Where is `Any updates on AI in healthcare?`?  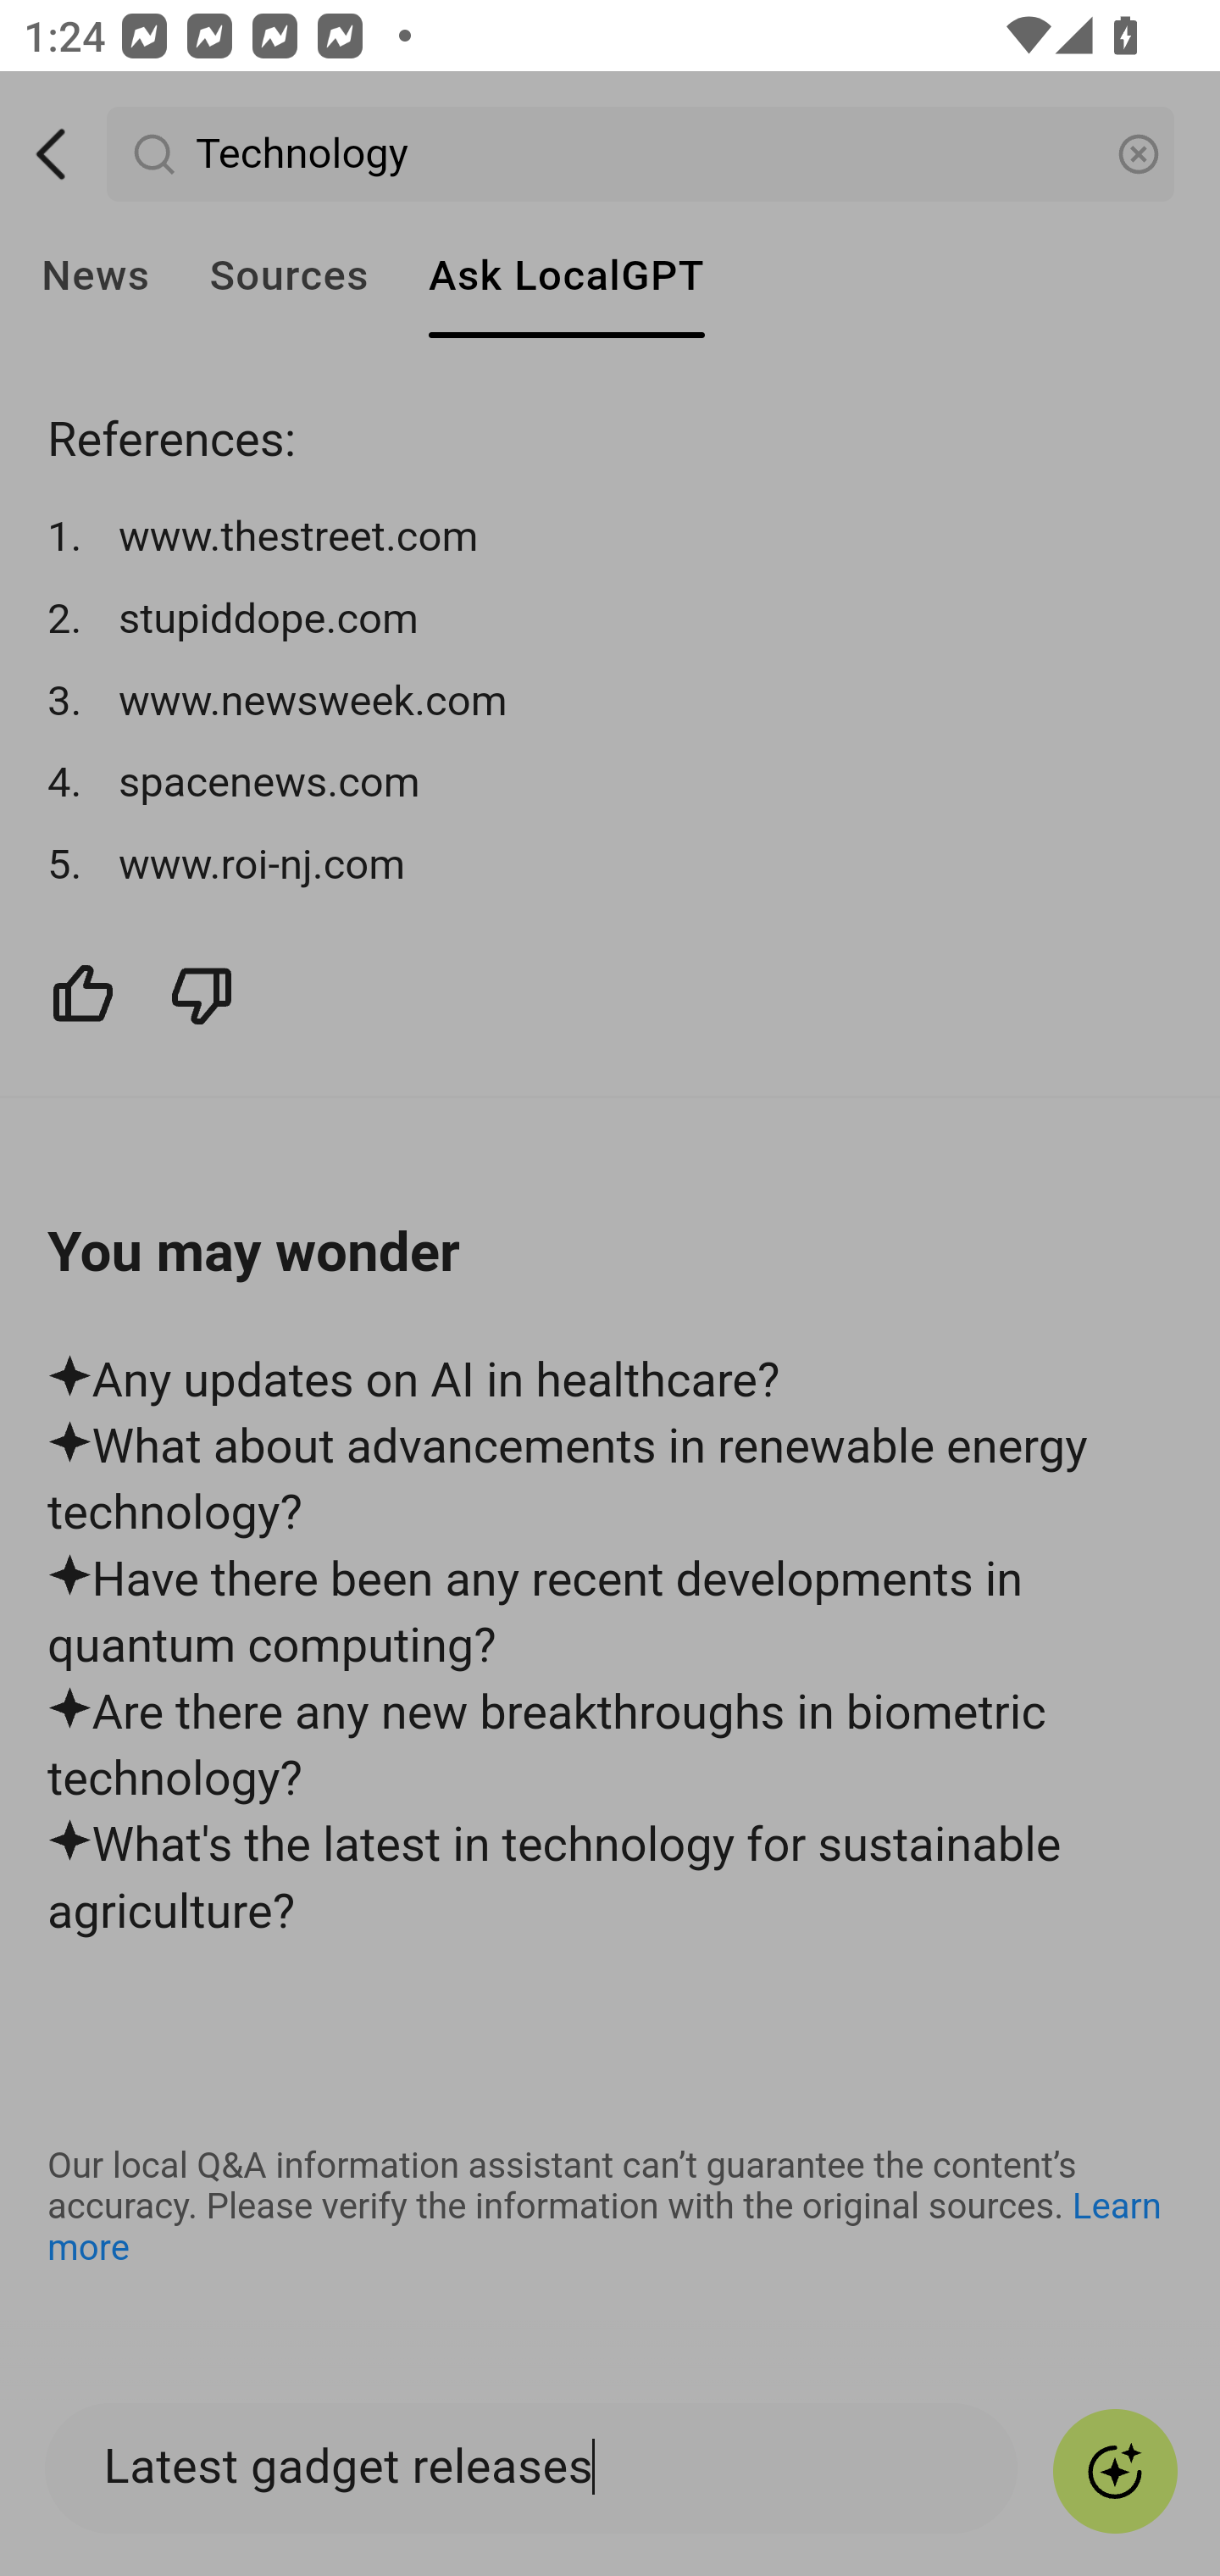 Any updates on AI in healthcare? is located at coordinates (612, 1380).